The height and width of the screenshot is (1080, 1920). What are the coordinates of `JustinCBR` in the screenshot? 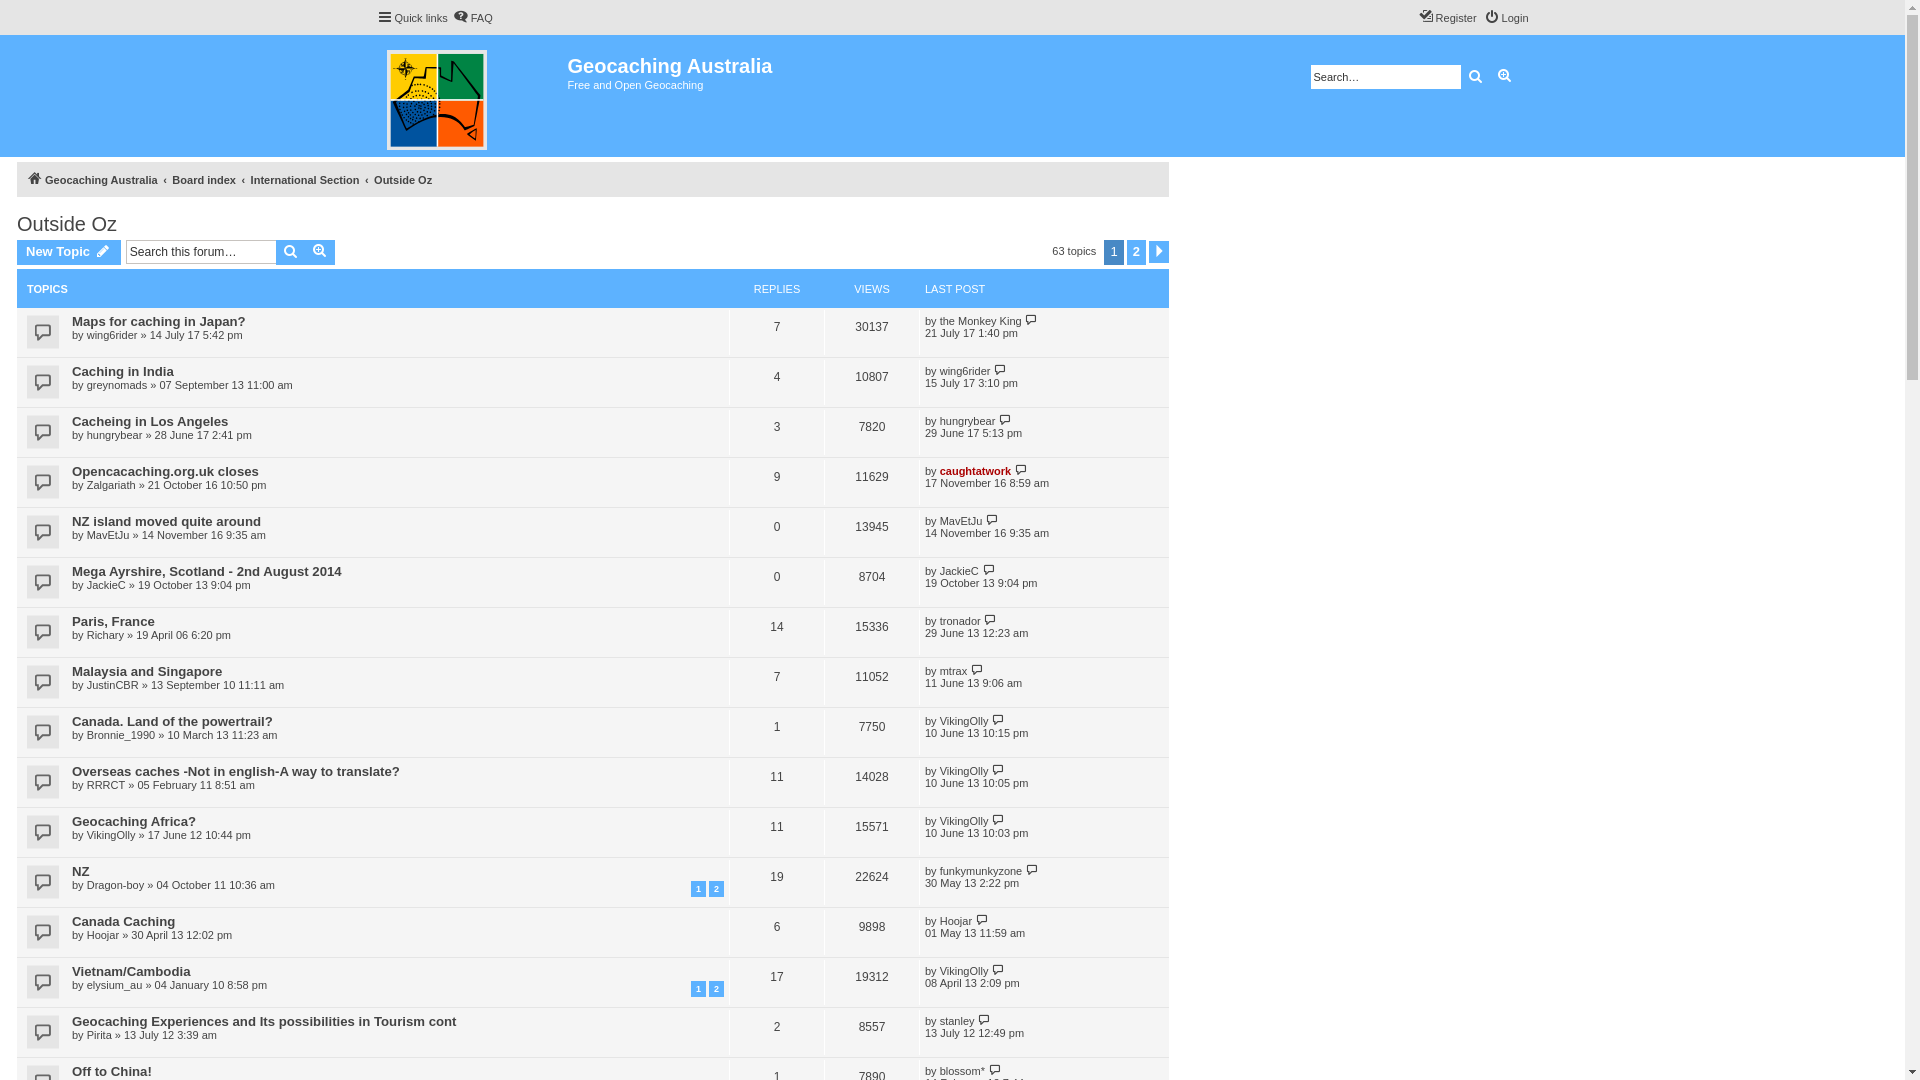 It's located at (113, 685).